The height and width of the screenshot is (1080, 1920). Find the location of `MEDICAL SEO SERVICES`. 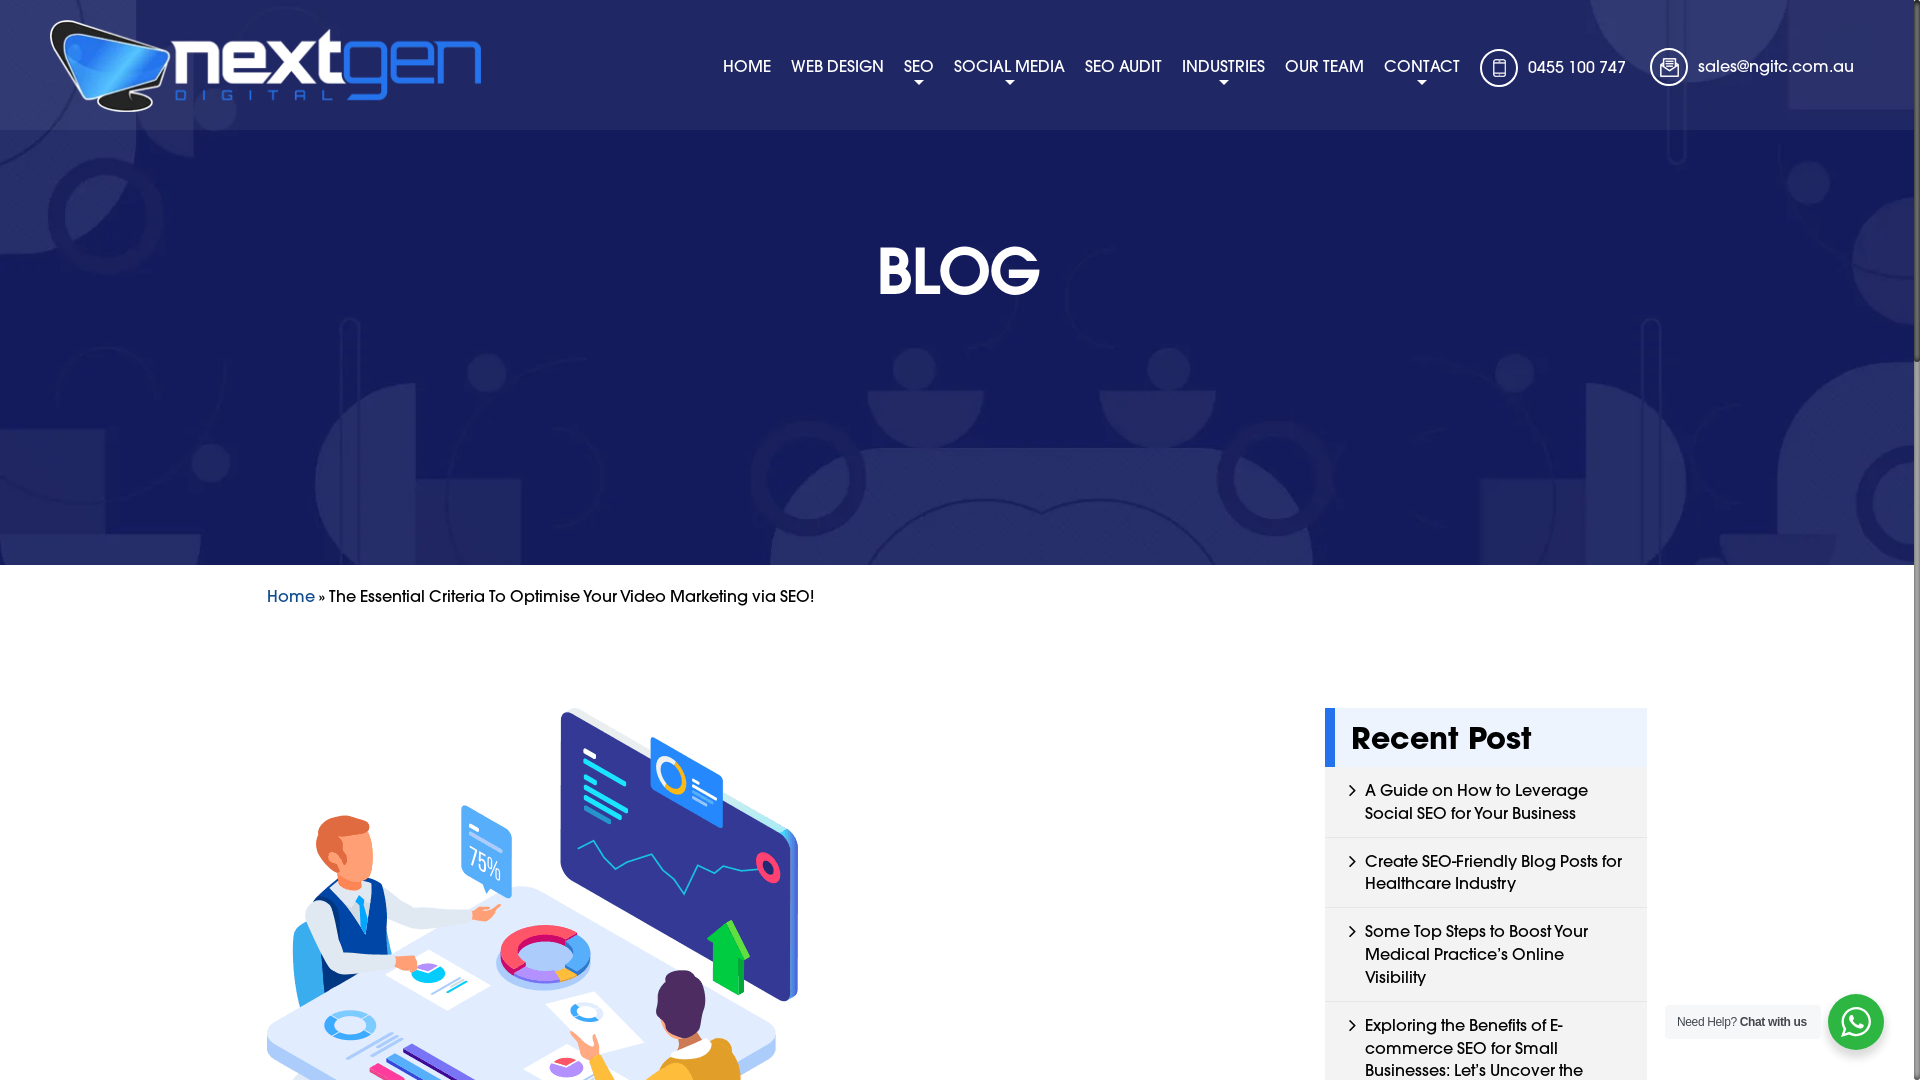

MEDICAL SEO SERVICES is located at coordinates (1348, 108).